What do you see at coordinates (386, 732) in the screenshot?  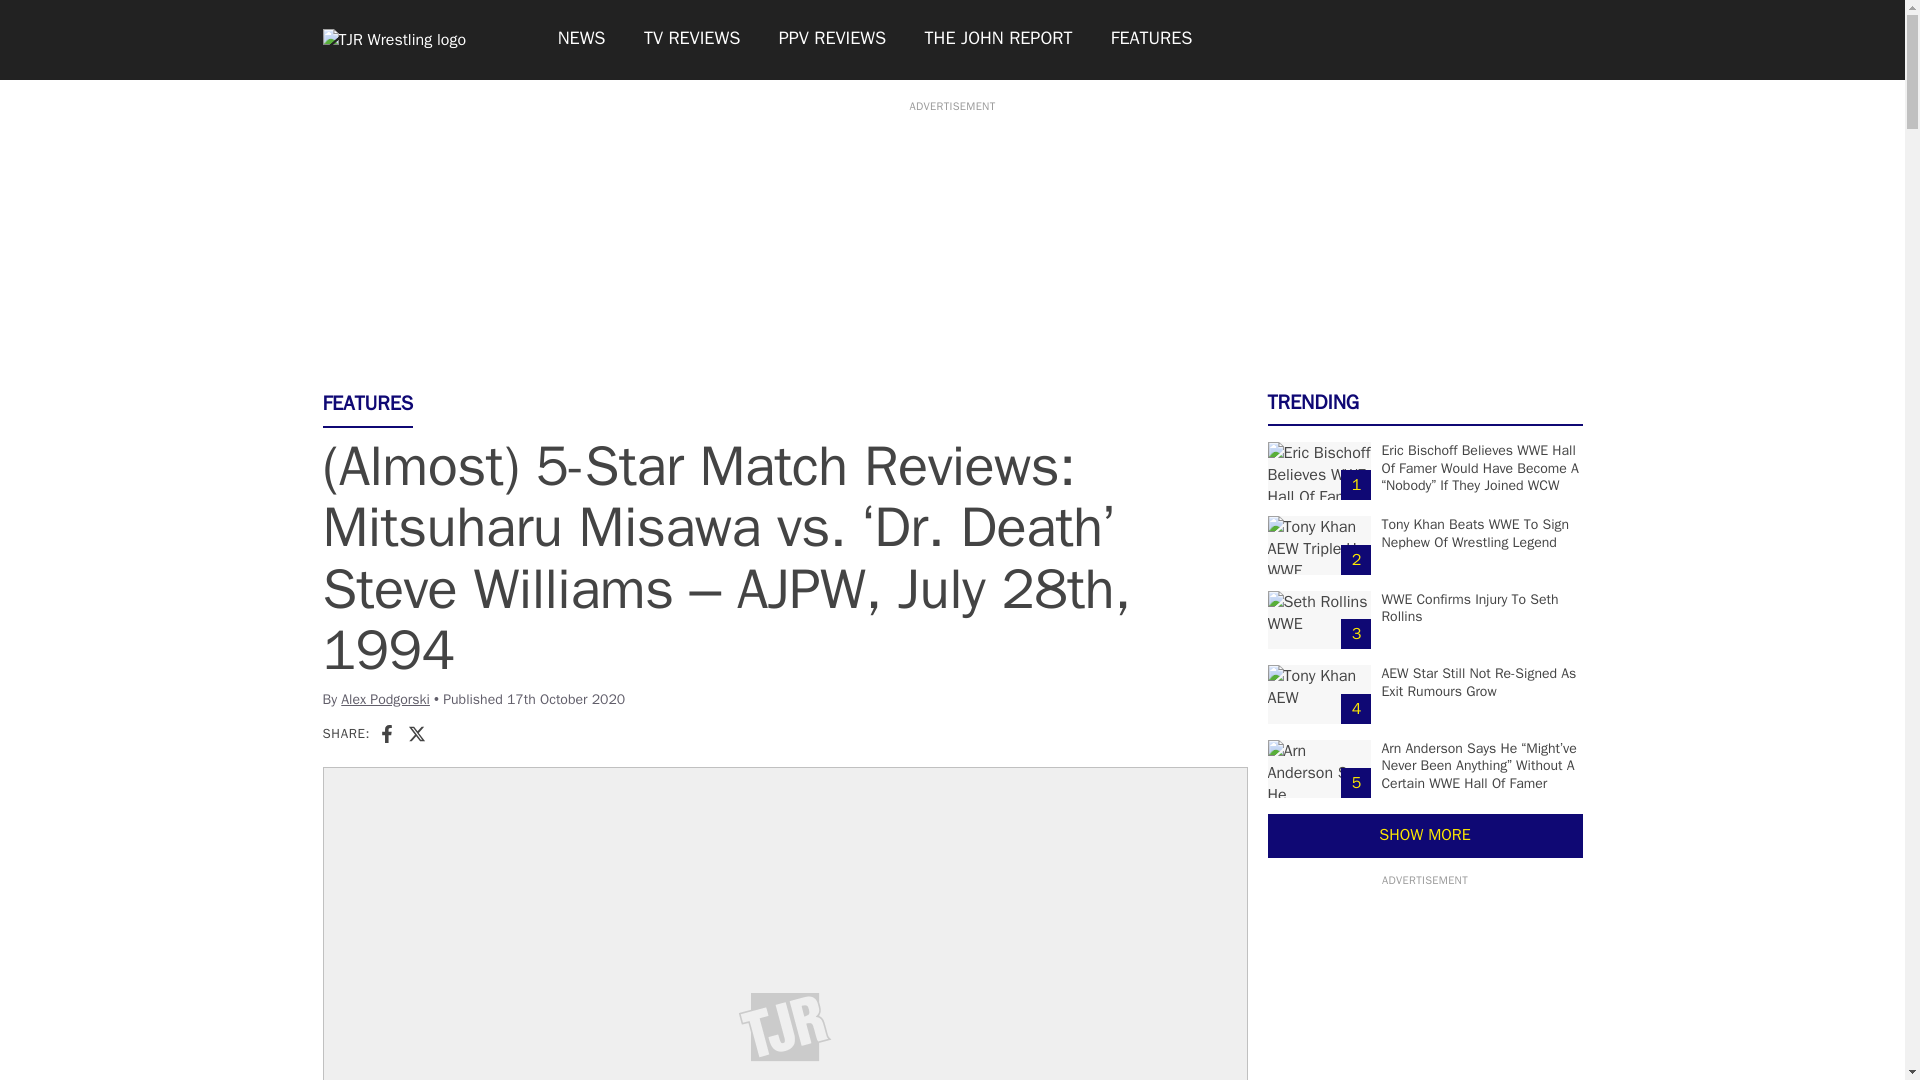 I see `Facebook` at bounding box center [386, 732].